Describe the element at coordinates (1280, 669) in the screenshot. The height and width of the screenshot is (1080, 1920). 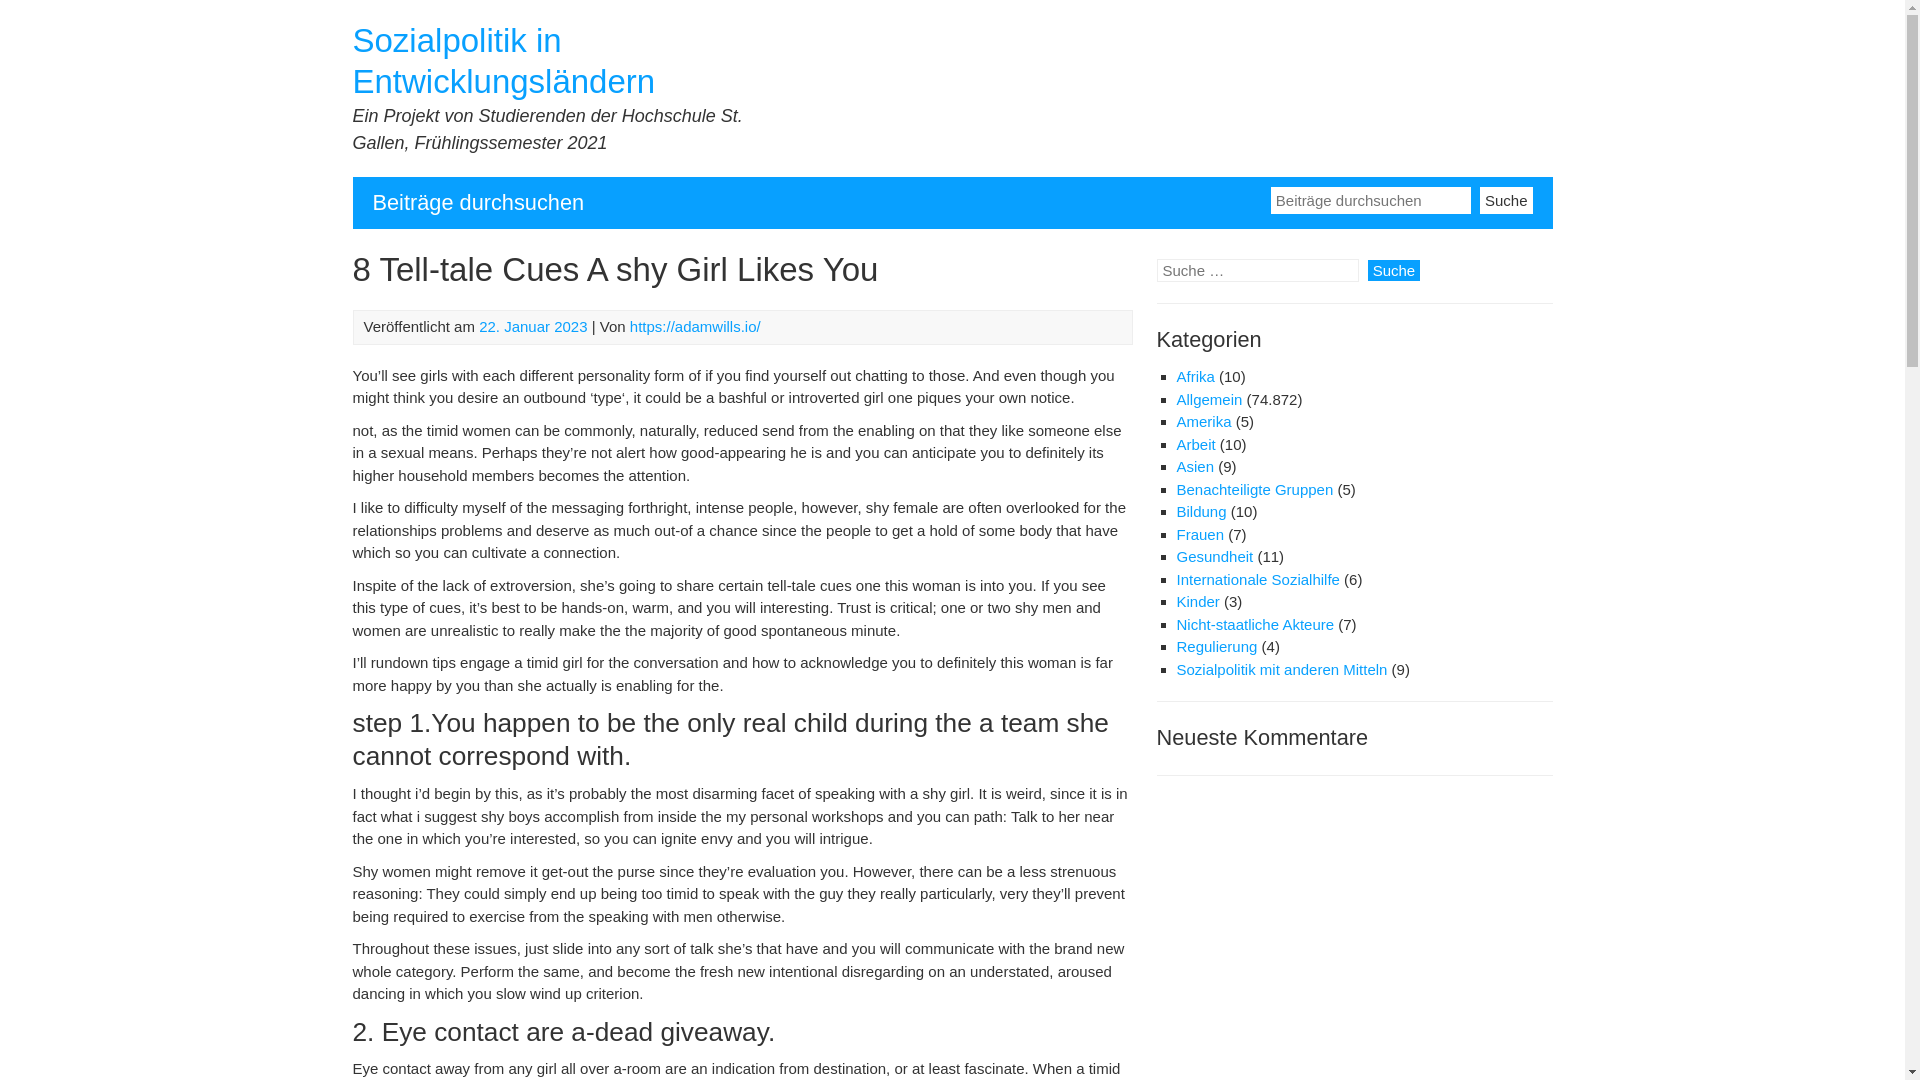
I see `Sozialpolitik mit anderen Mitteln` at that location.